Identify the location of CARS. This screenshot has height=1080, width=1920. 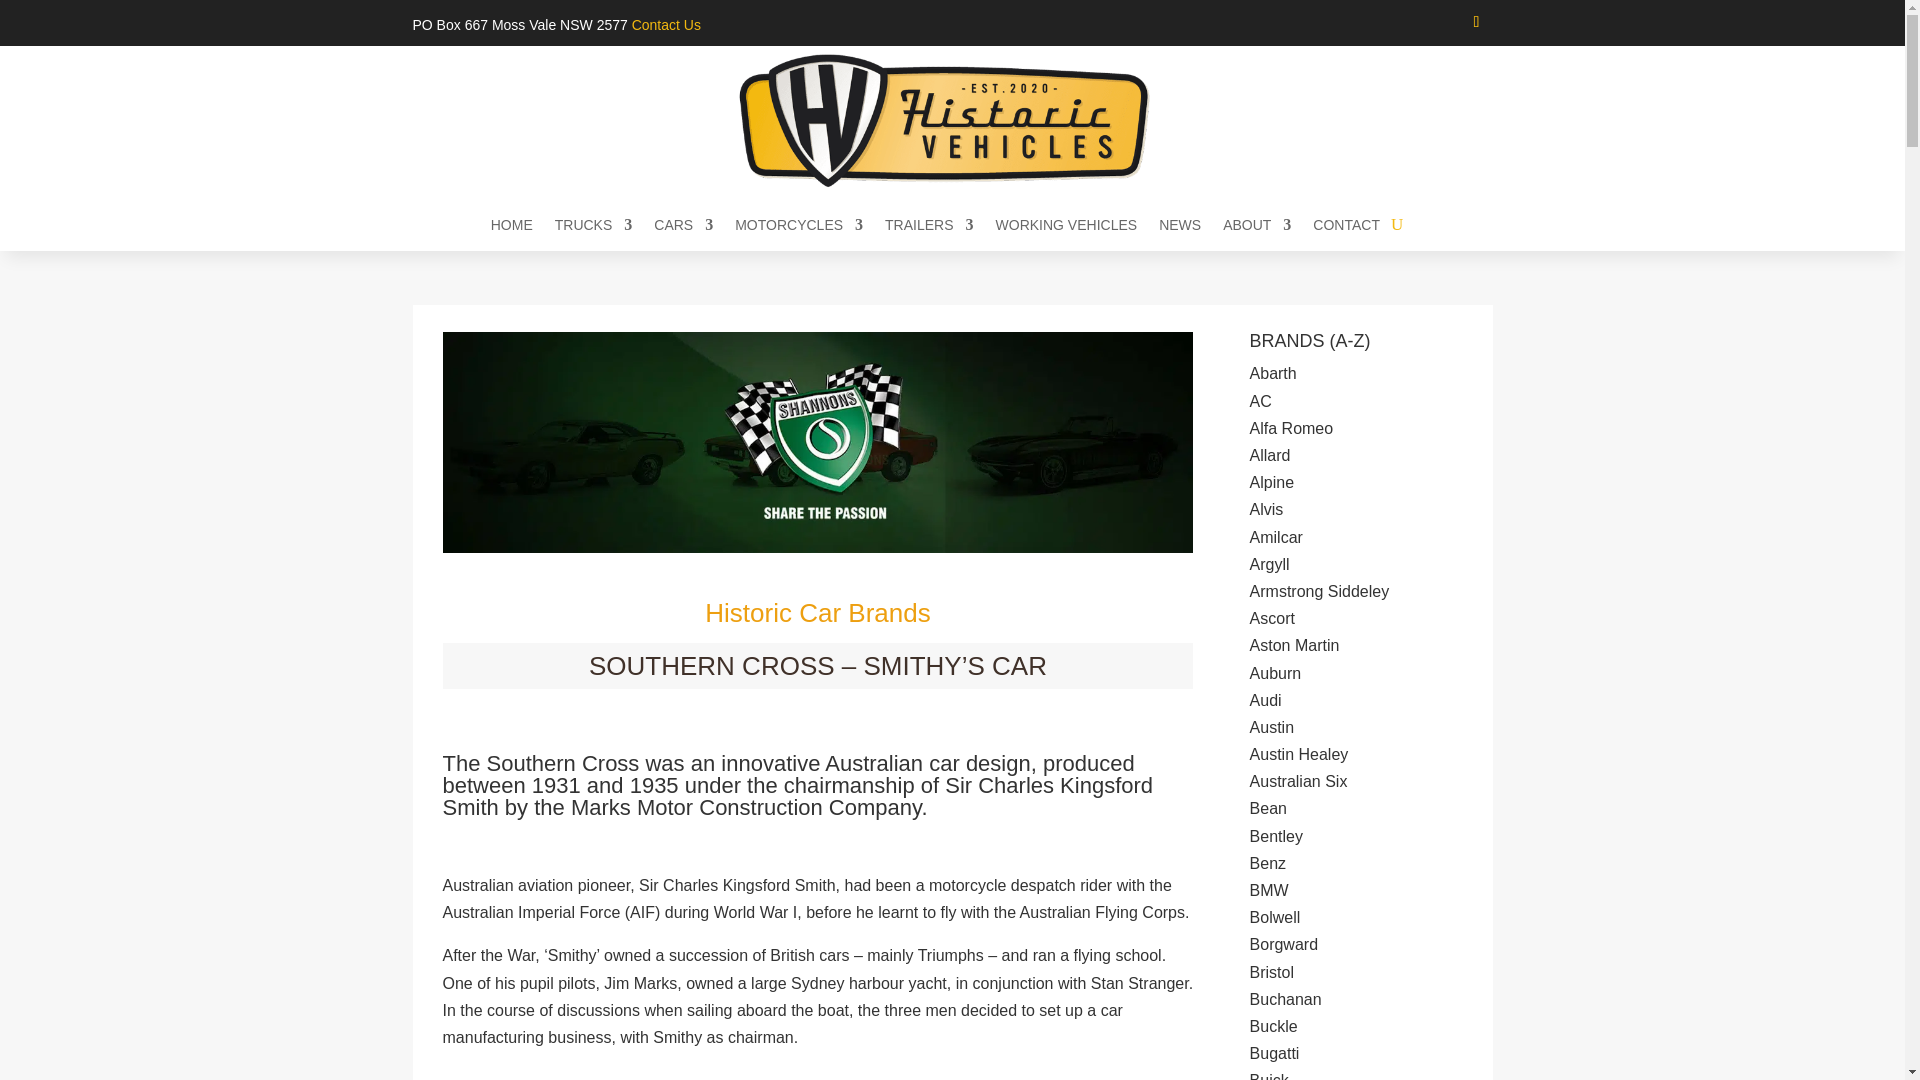
(683, 228).